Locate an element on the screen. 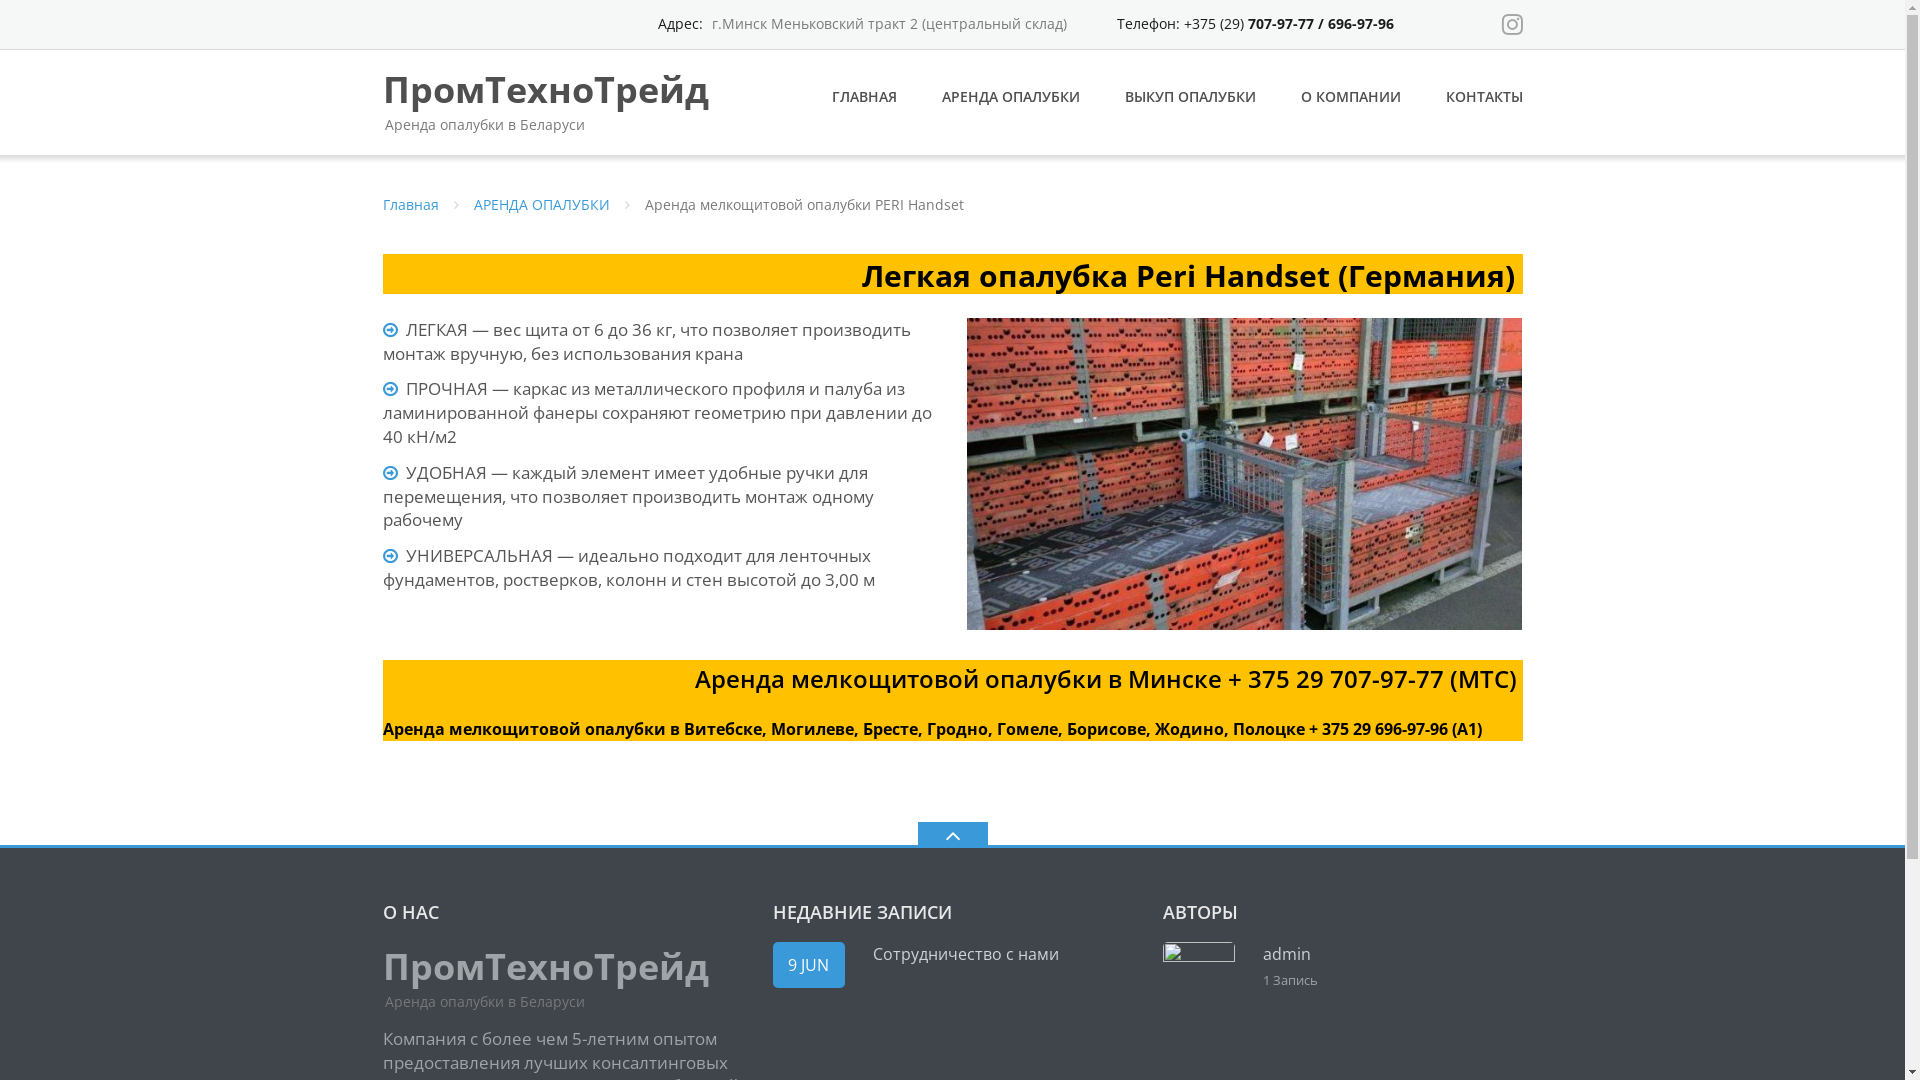 This screenshot has height=1080, width=1920. admin is located at coordinates (1286, 954).